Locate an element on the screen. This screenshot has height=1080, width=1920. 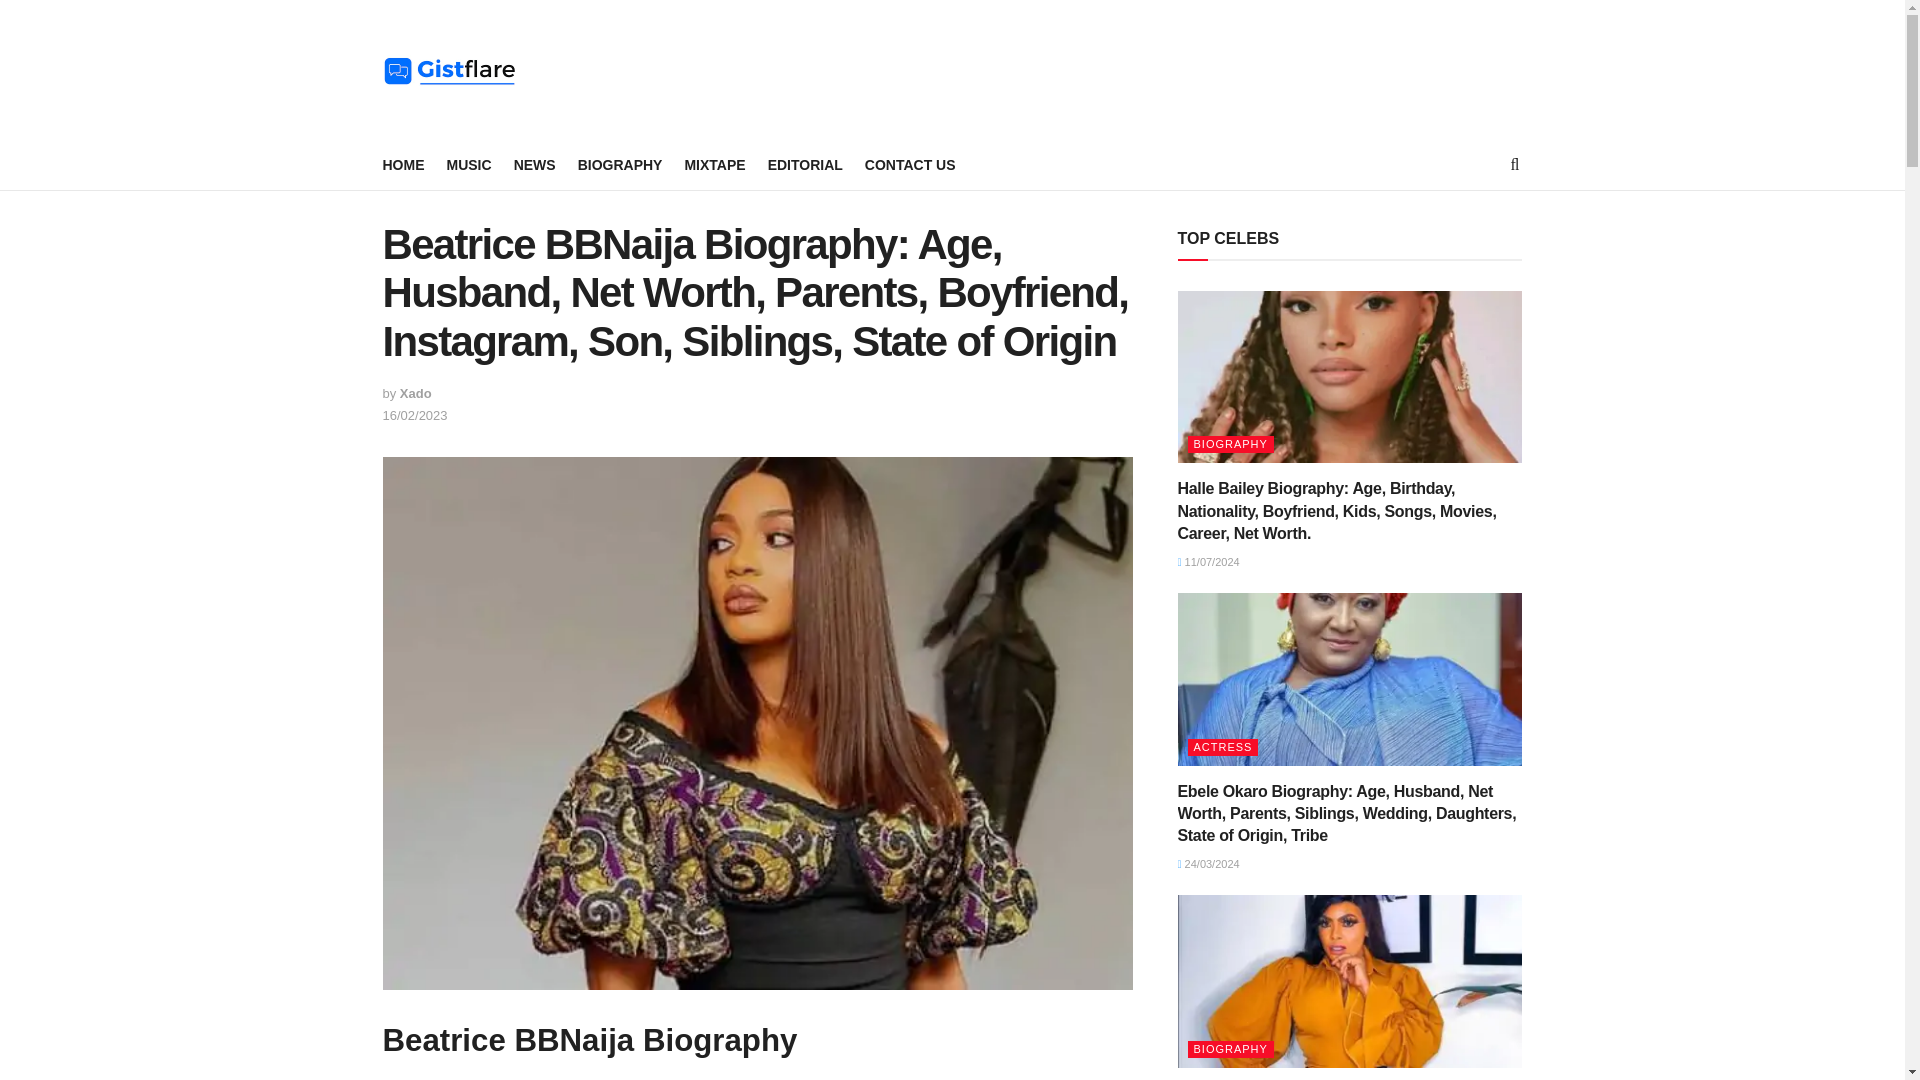
MUSIC is located at coordinates (468, 165).